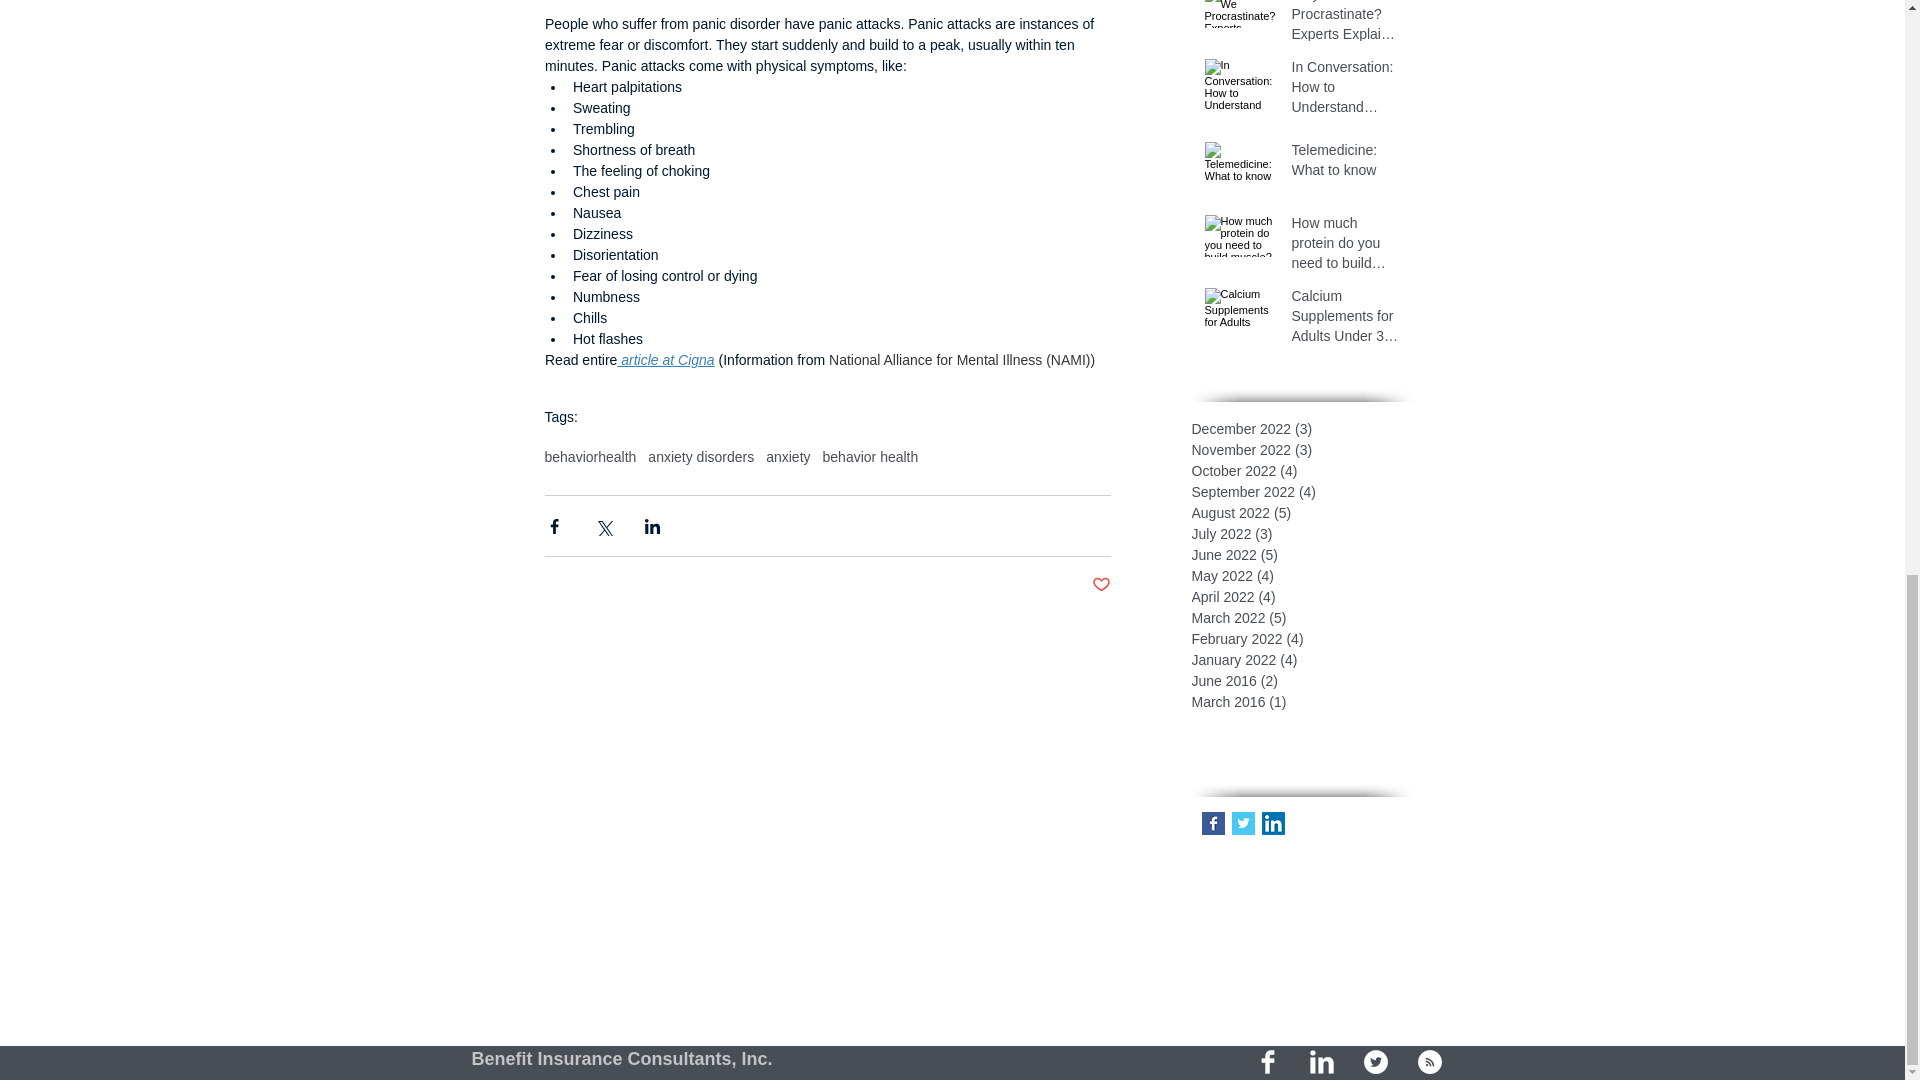  What do you see at coordinates (1346, 26) in the screenshot?
I see `Why Do We Procrastinate? Experts Explain the Science` at bounding box center [1346, 26].